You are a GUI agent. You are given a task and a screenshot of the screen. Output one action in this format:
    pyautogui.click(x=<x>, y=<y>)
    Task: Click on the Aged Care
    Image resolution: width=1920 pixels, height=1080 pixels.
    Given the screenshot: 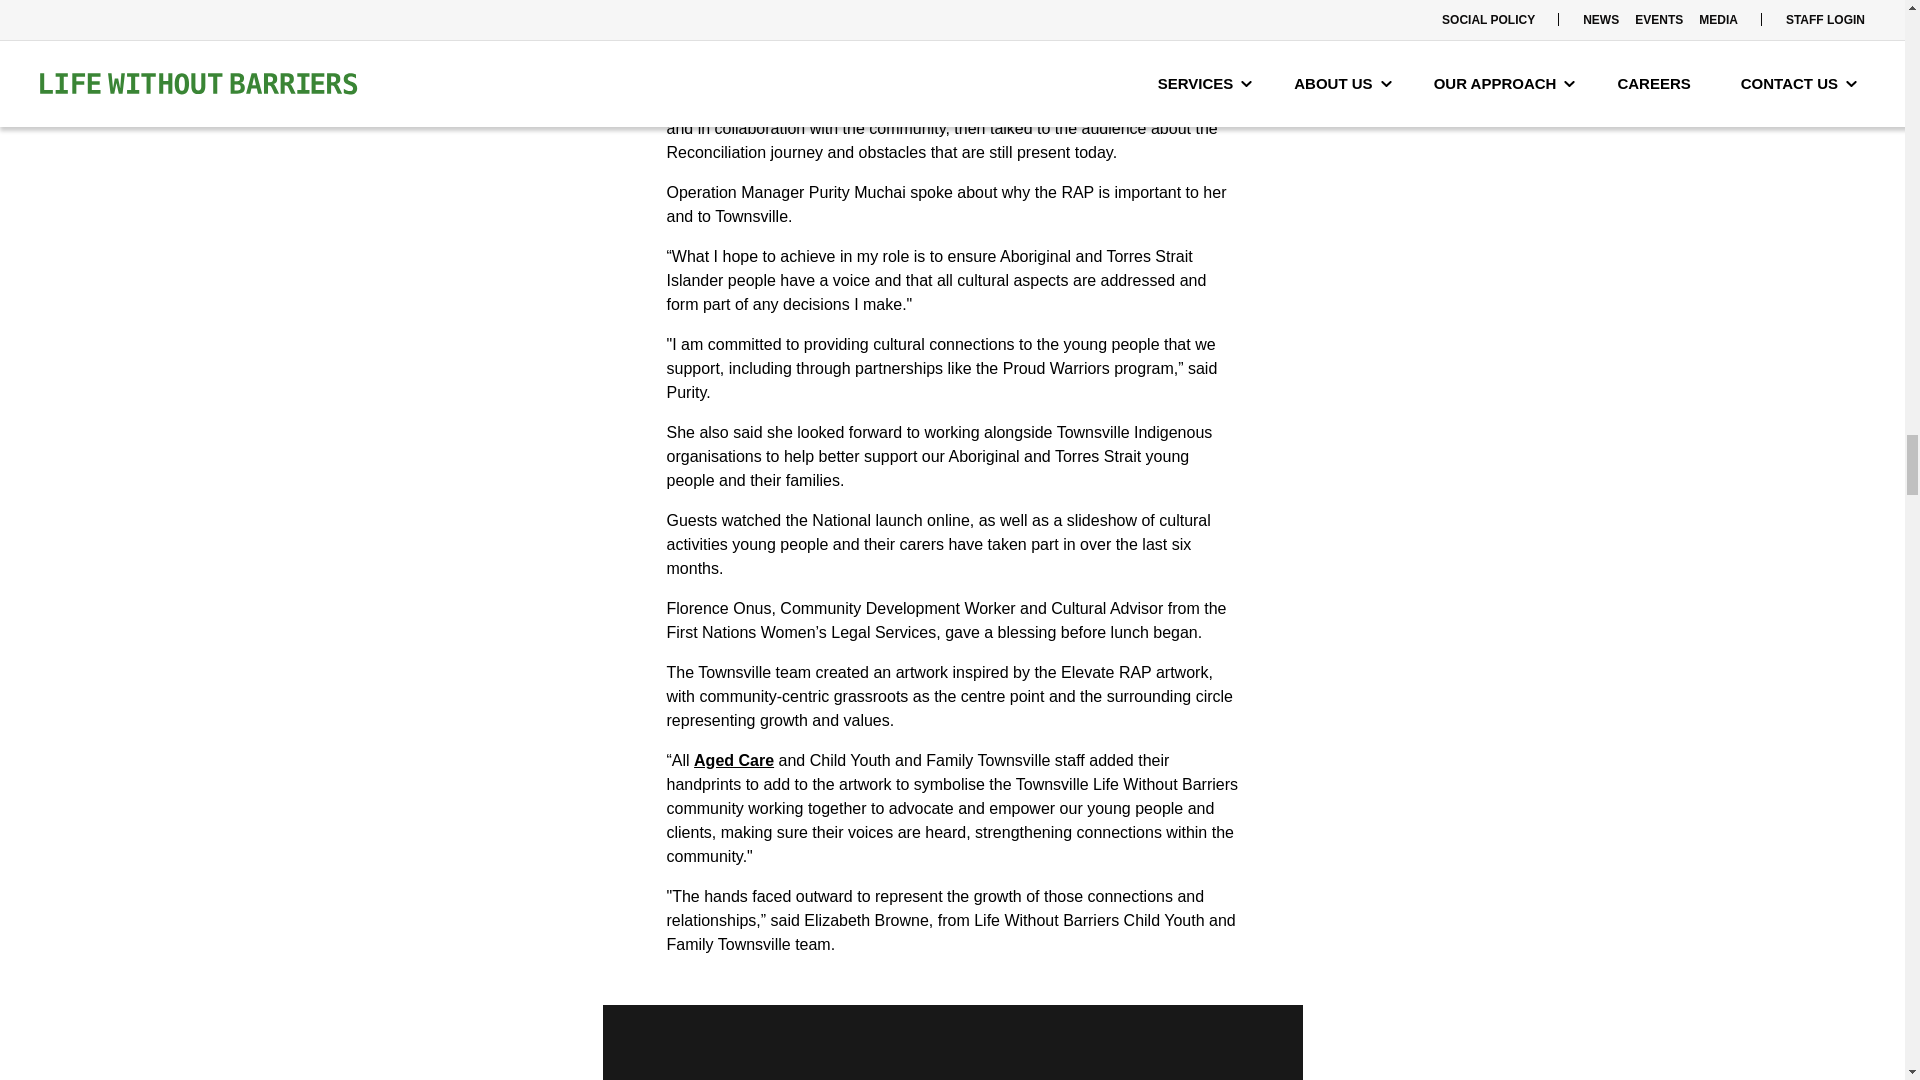 What is the action you would take?
    pyautogui.click(x=733, y=760)
    